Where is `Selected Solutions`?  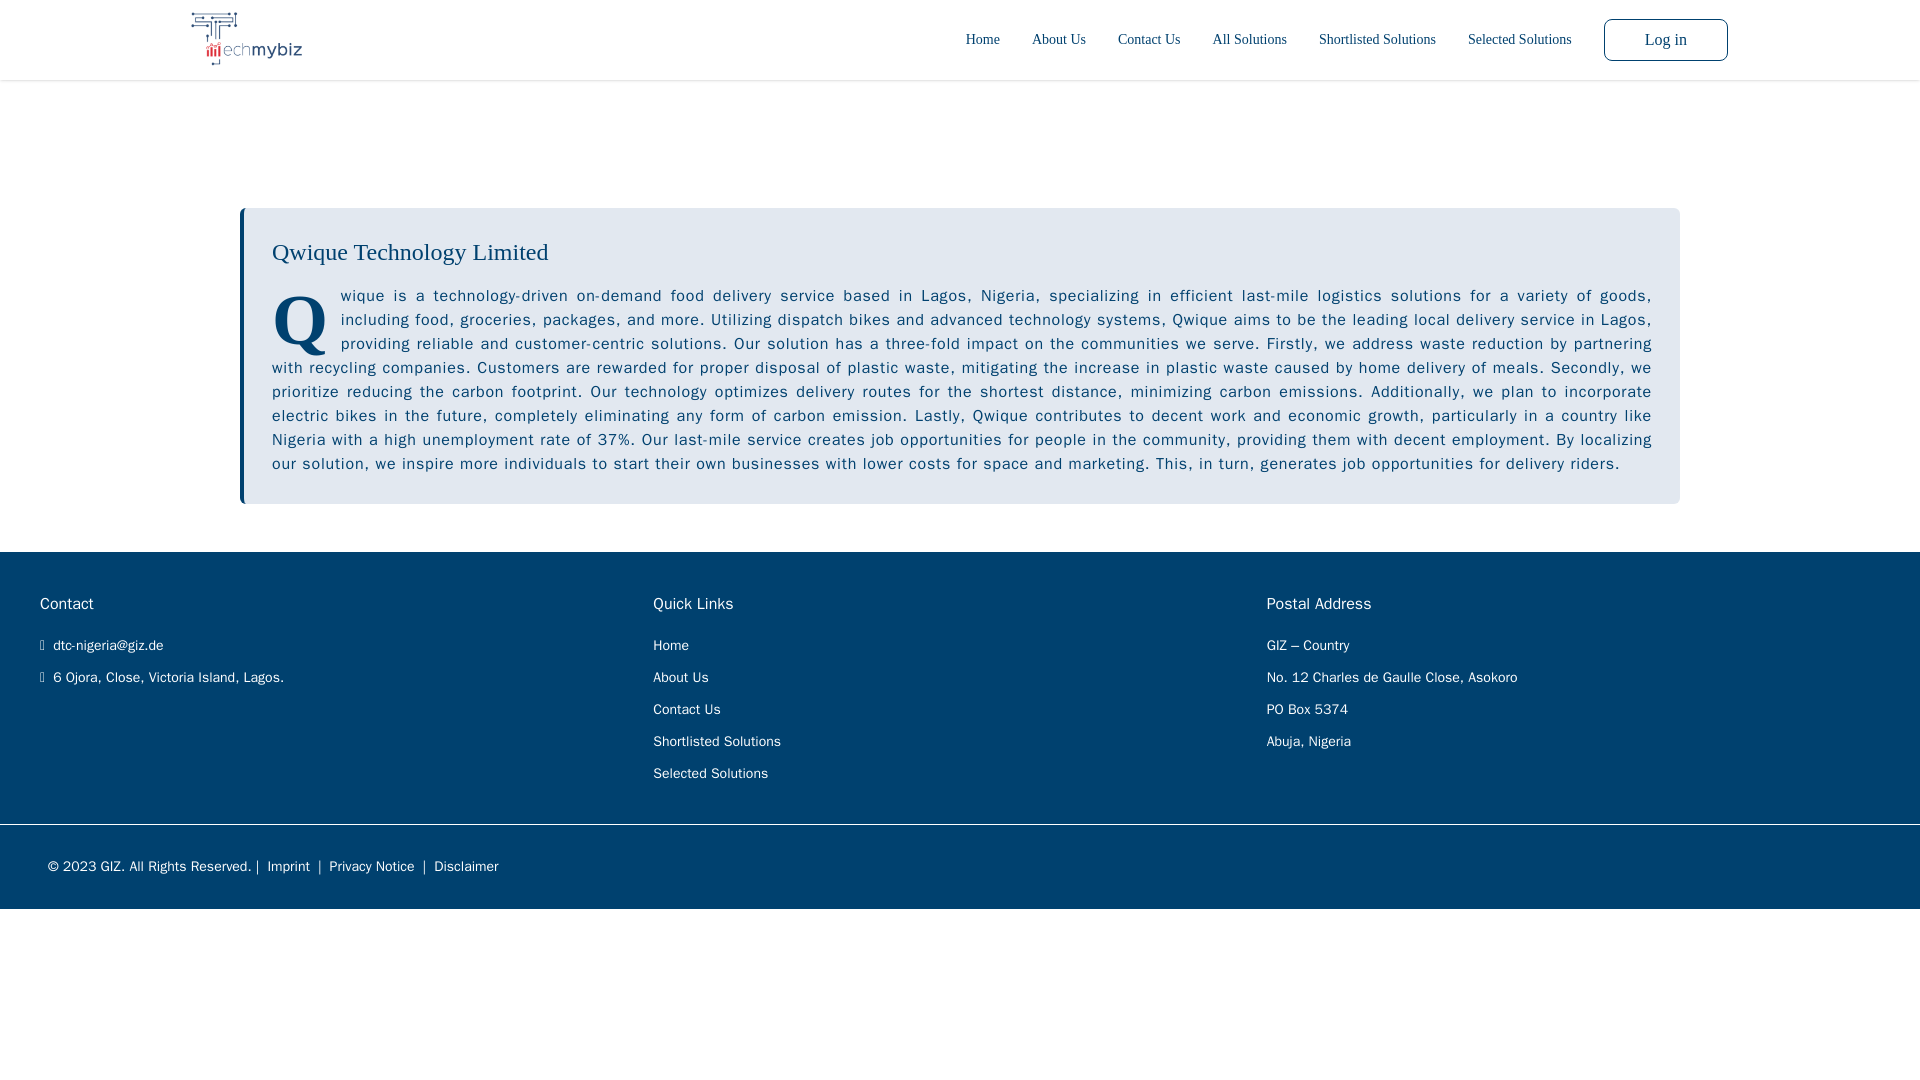 Selected Solutions is located at coordinates (1520, 40).